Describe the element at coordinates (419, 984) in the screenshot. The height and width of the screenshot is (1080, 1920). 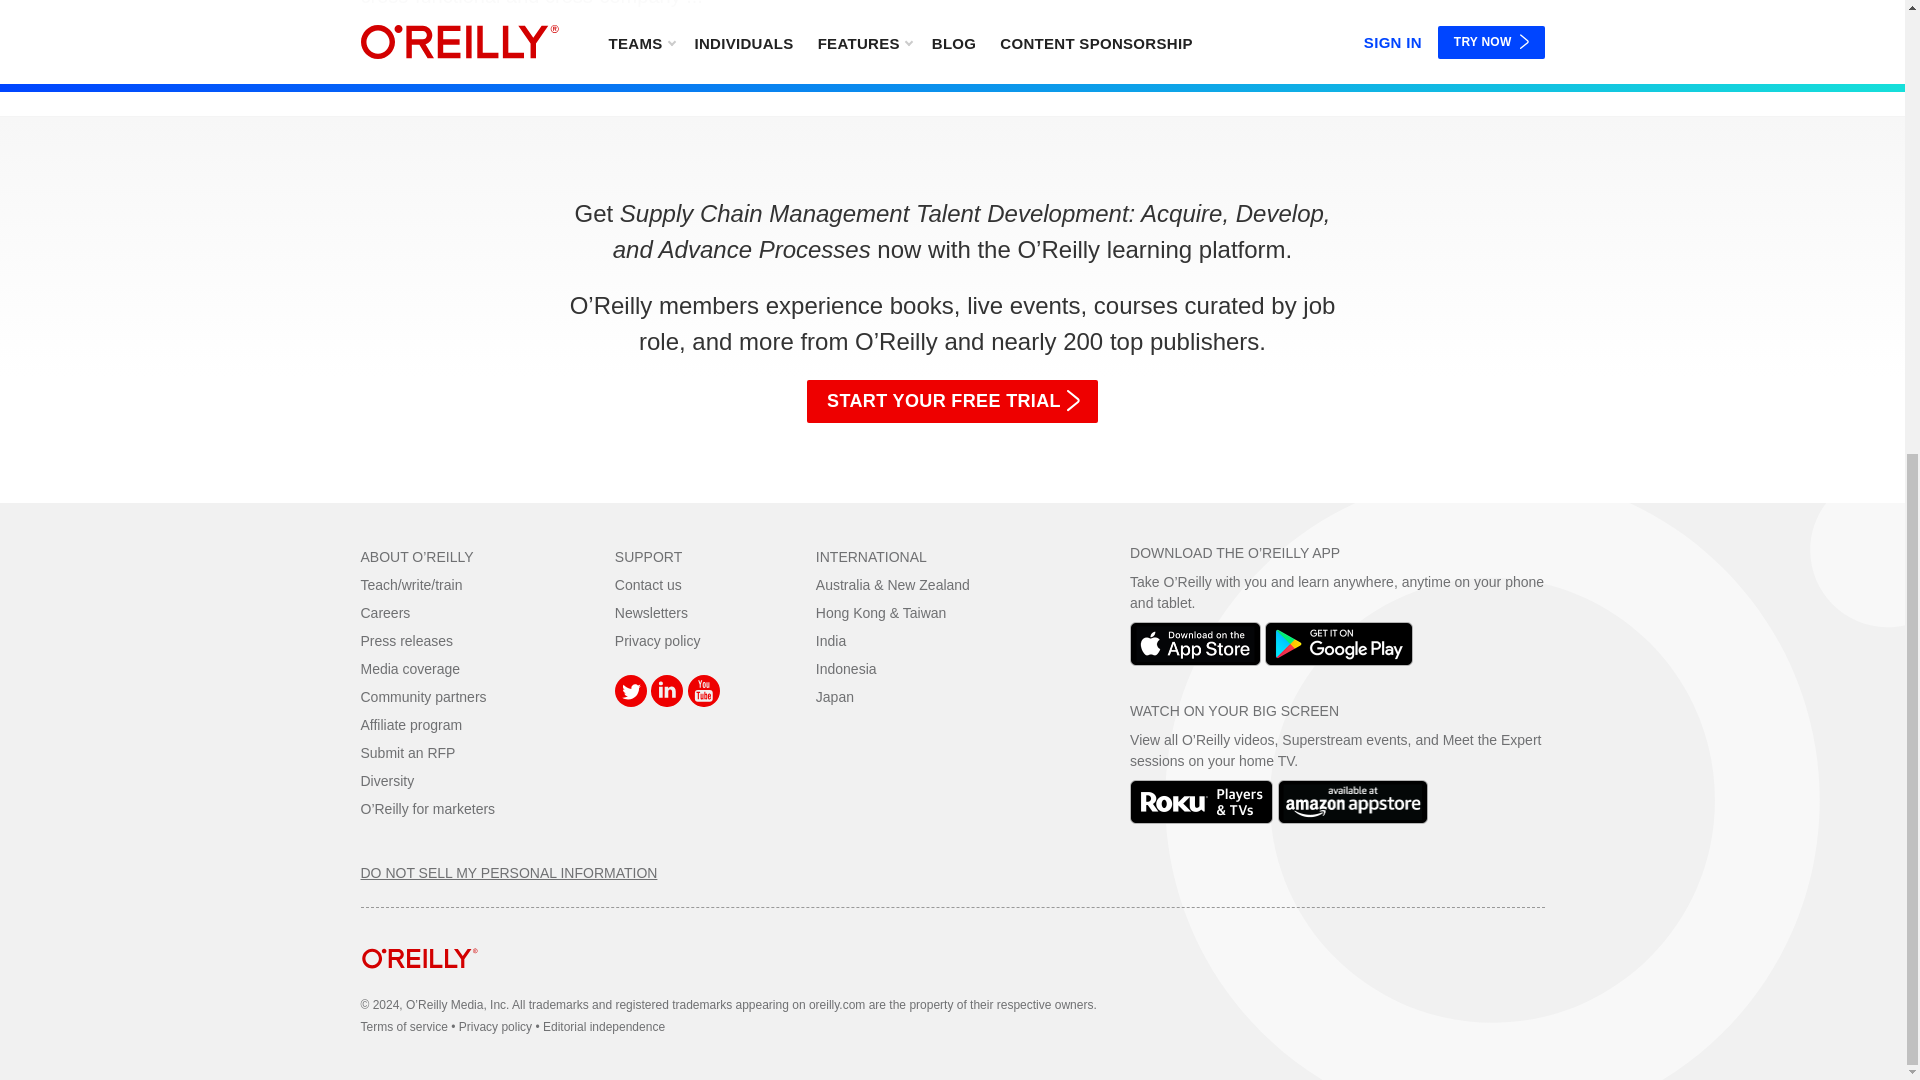
I see `home page` at that location.